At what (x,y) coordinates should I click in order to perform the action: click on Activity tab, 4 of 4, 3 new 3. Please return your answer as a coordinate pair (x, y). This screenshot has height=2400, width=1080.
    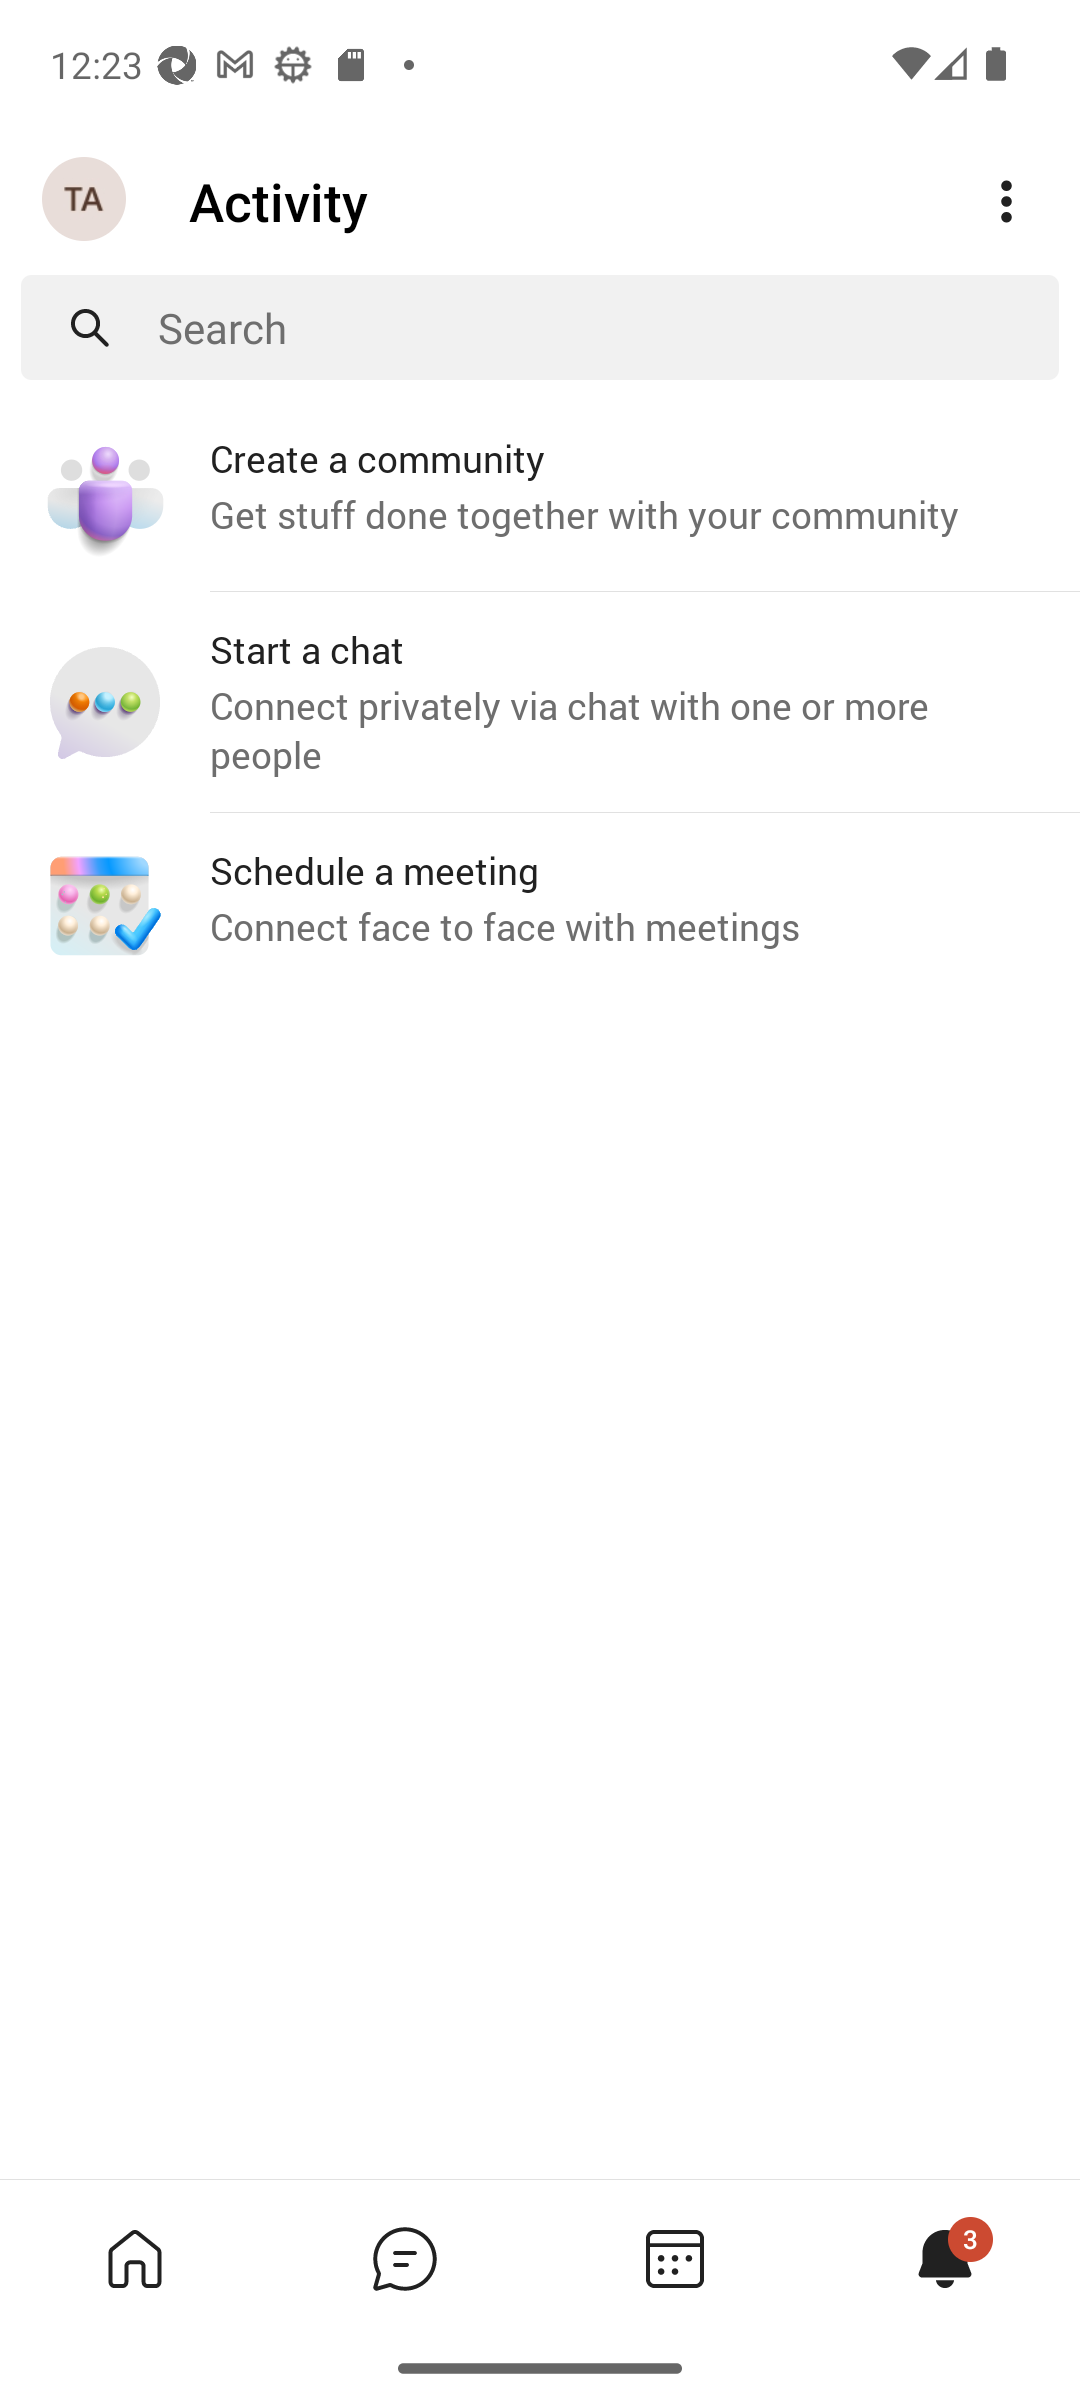
    Looking at the image, I should click on (944, 2258).